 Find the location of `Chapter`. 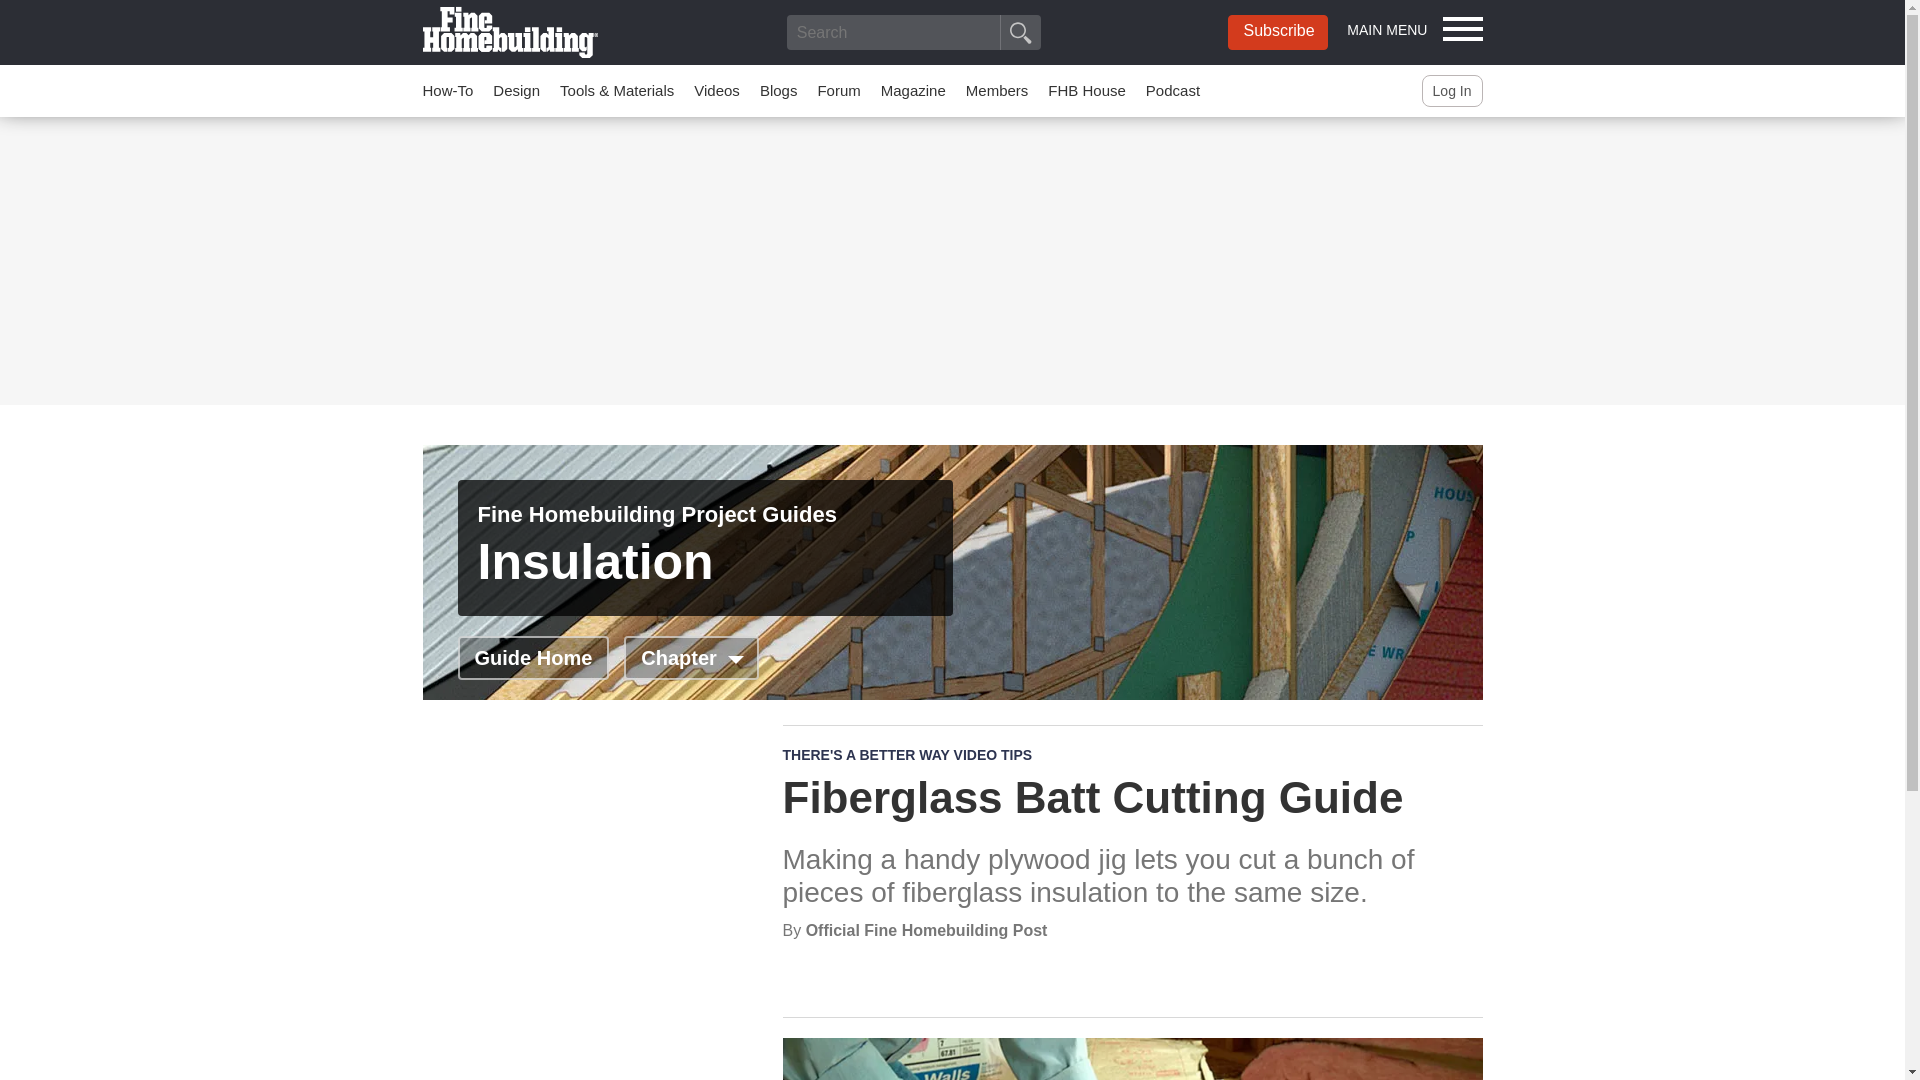

Chapter is located at coordinates (691, 658).